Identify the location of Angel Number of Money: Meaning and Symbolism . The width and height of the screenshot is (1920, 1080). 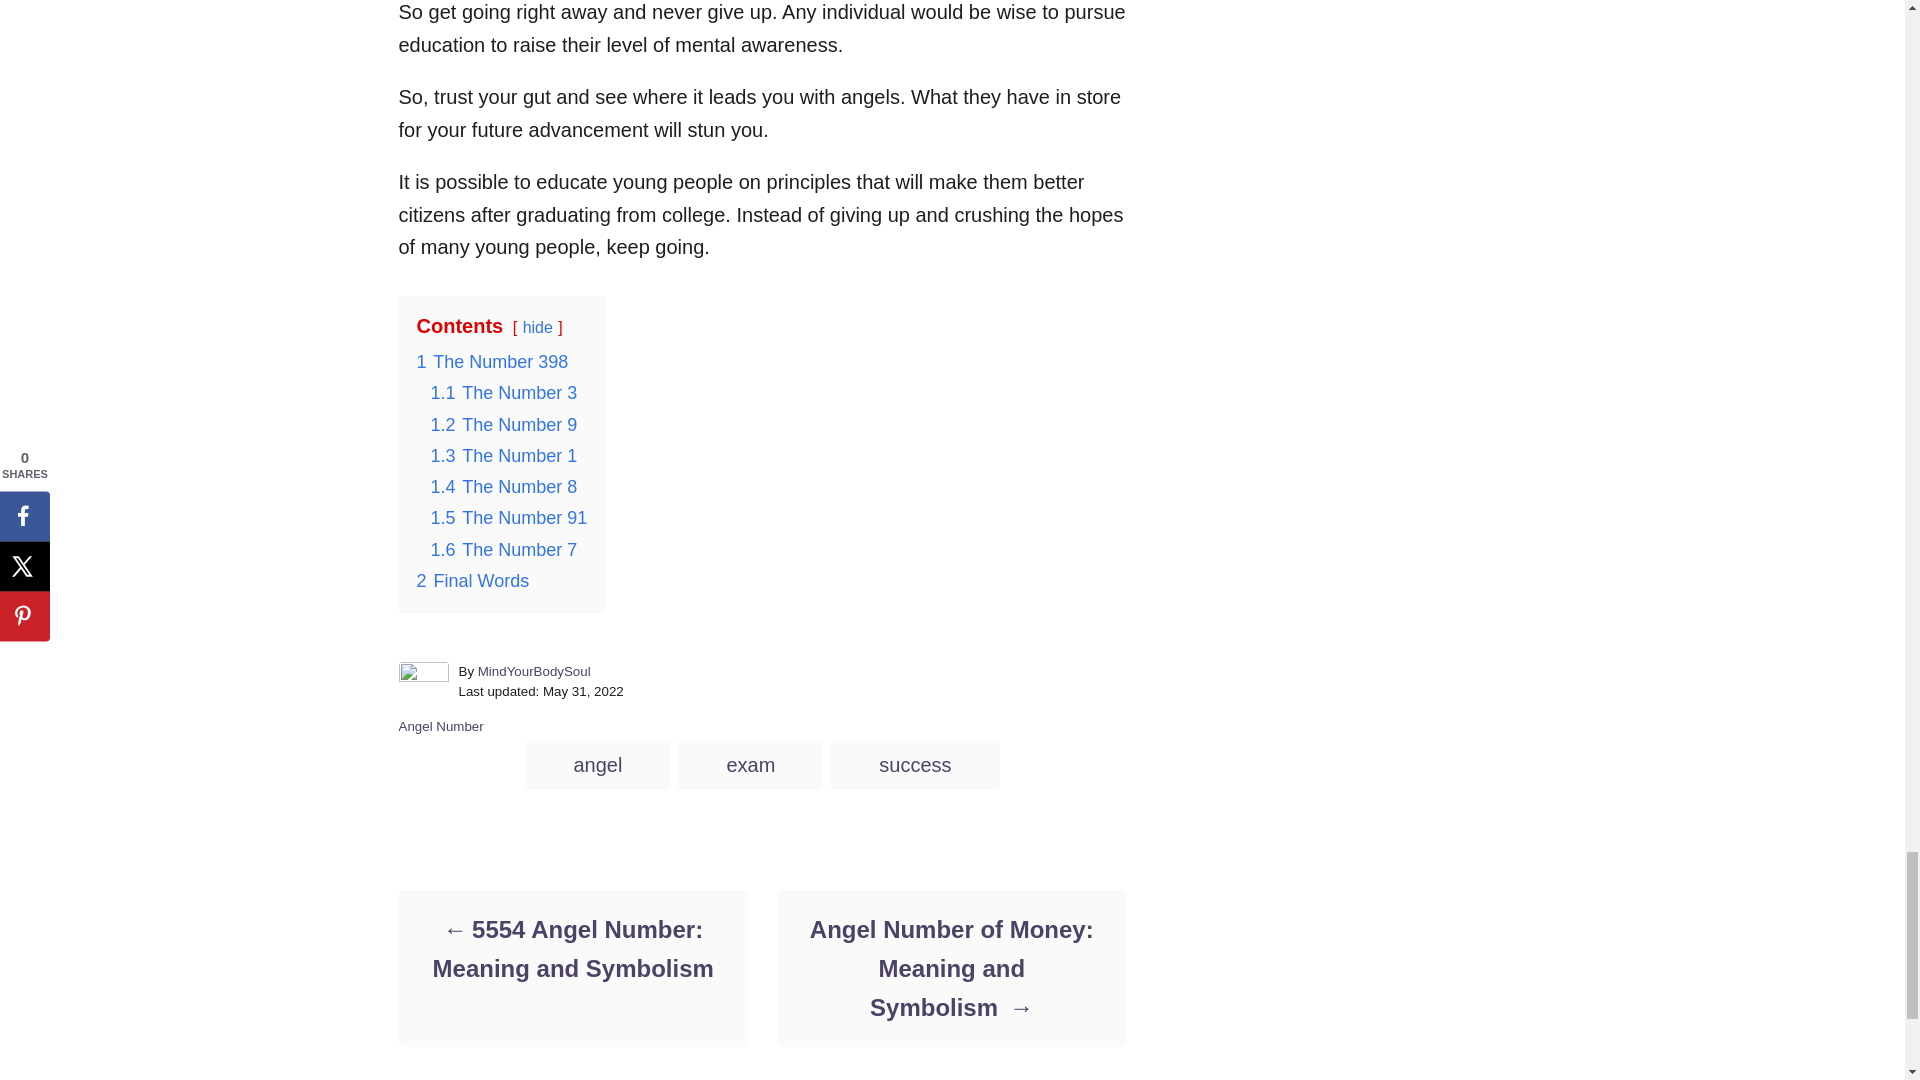
(950, 968).